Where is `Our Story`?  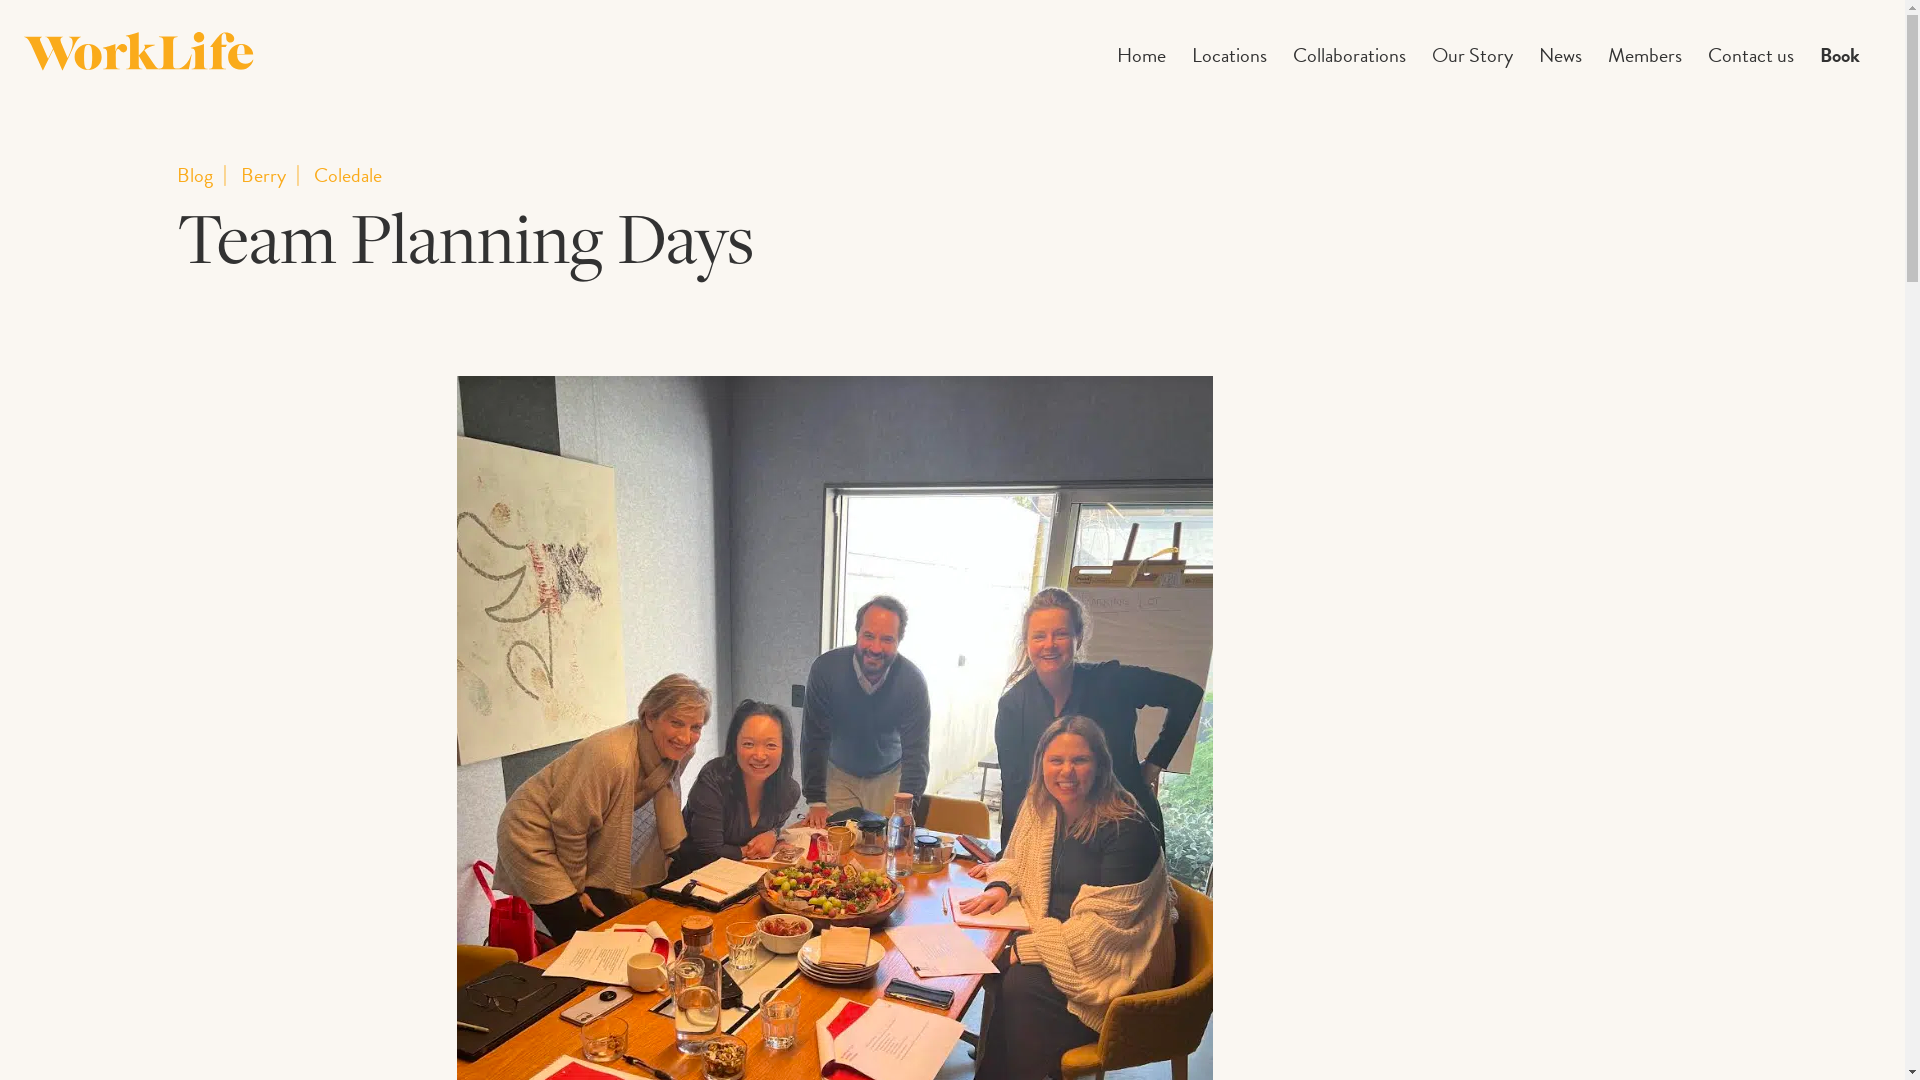 Our Story is located at coordinates (1472, 55).